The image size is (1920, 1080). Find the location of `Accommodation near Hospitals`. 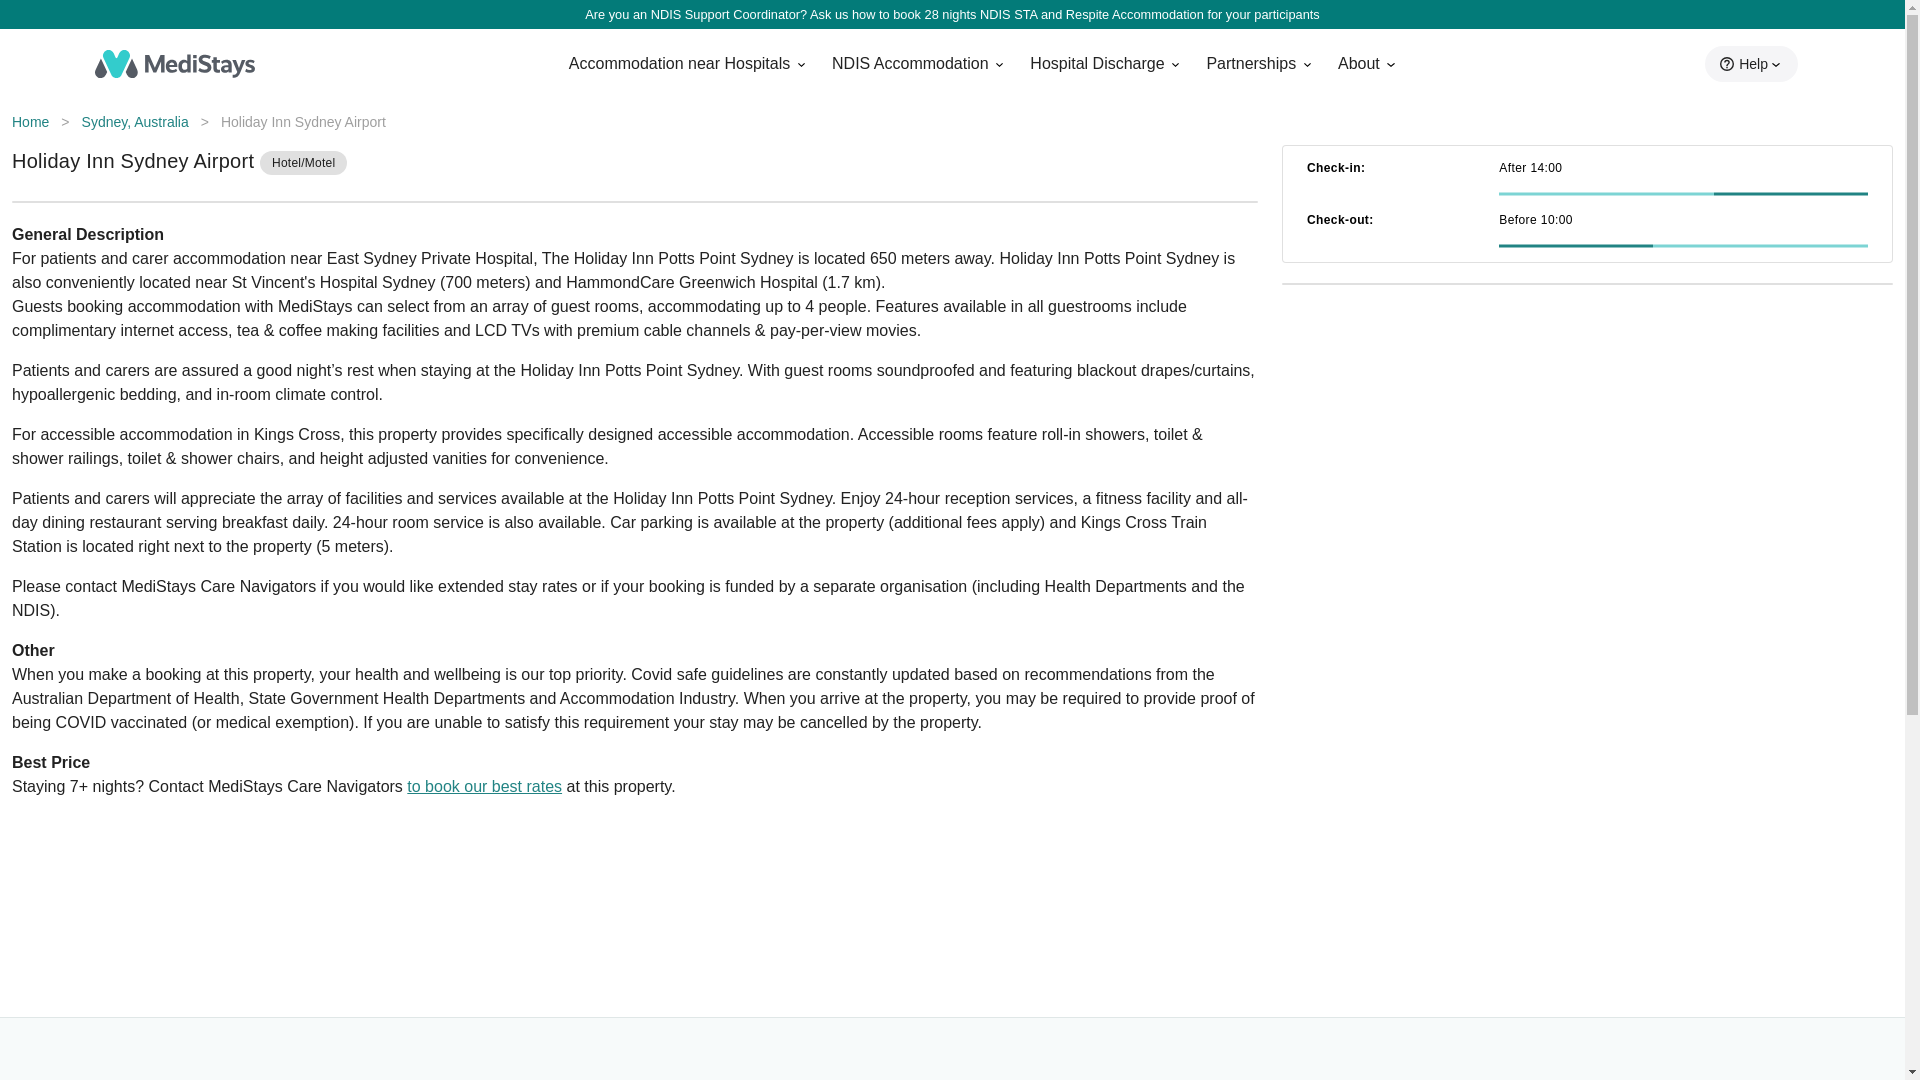

Accommodation near Hospitals is located at coordinates (679, 63).